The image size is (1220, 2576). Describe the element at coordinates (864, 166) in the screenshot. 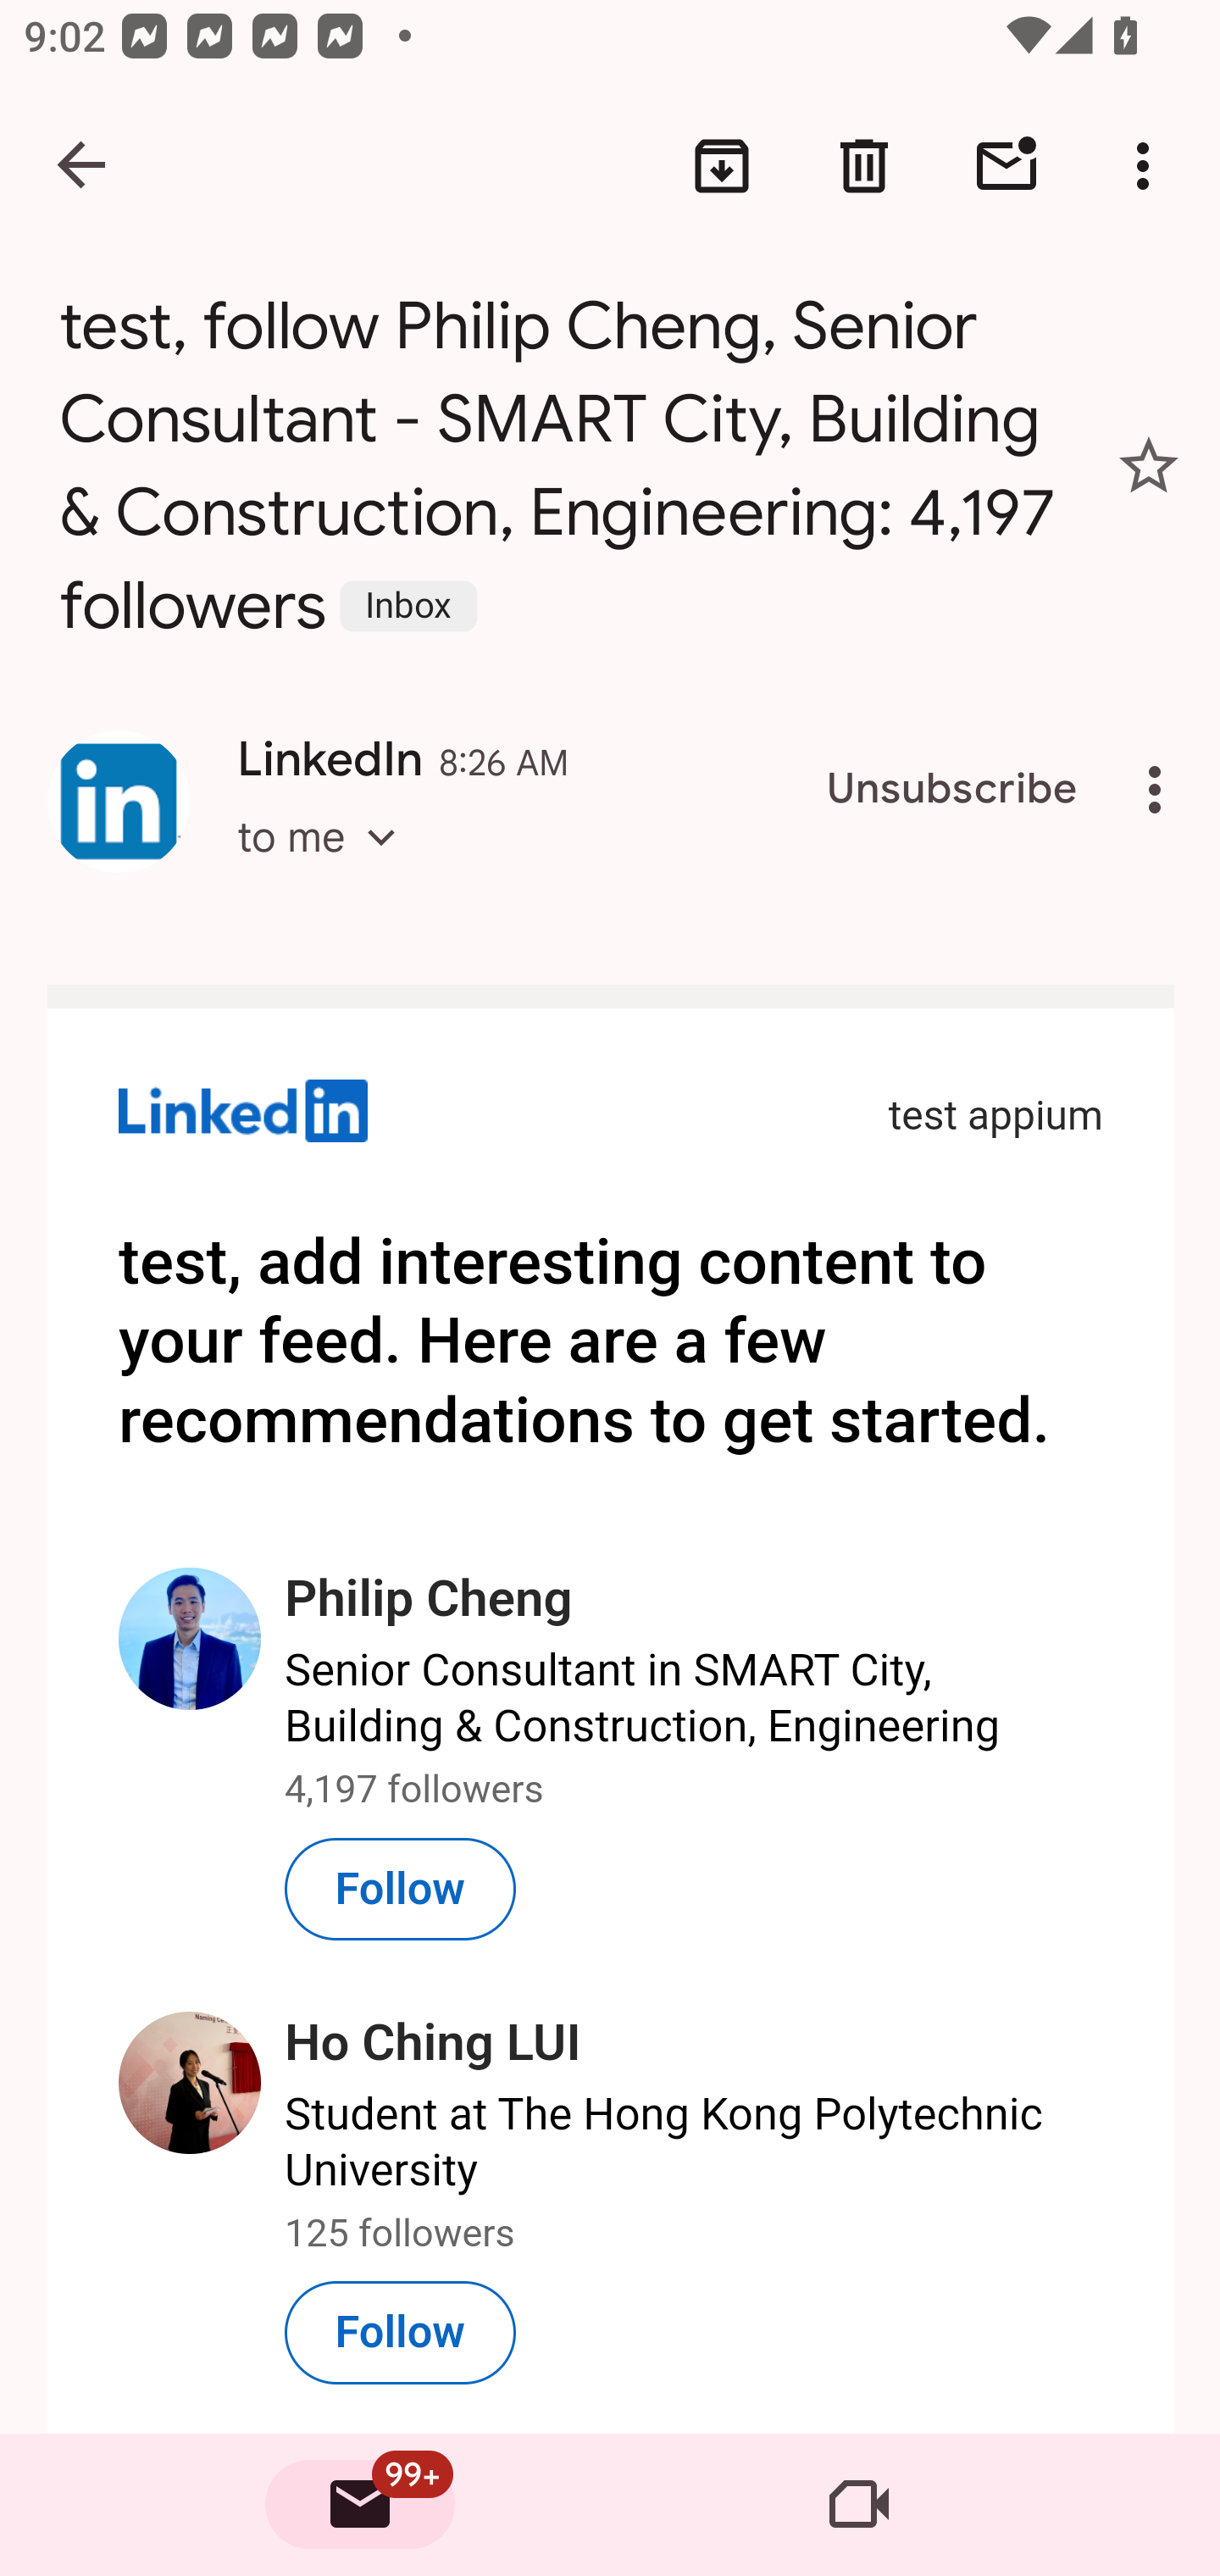

I see `Delete` at that location.